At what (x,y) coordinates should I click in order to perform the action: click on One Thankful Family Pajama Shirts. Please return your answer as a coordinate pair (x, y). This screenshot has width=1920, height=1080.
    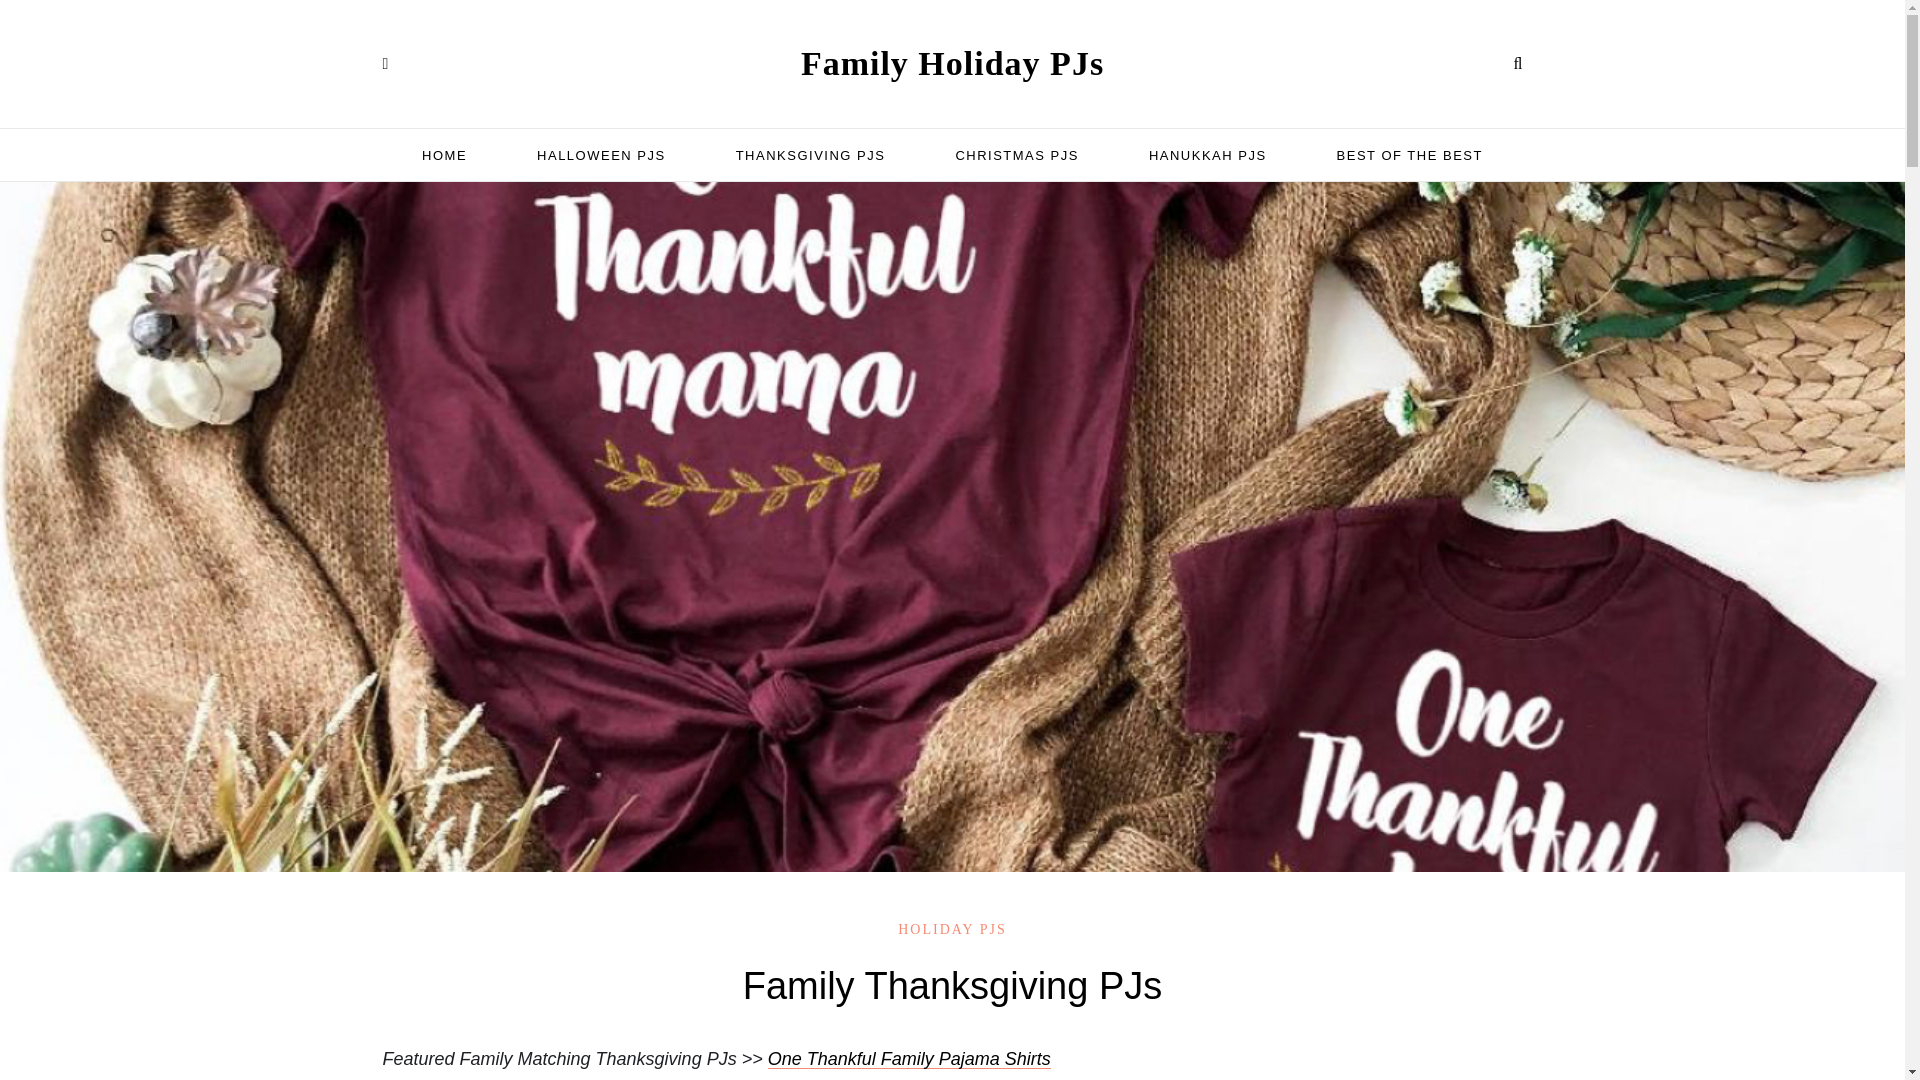
    Looking at the image, I should click on (909, 1058).